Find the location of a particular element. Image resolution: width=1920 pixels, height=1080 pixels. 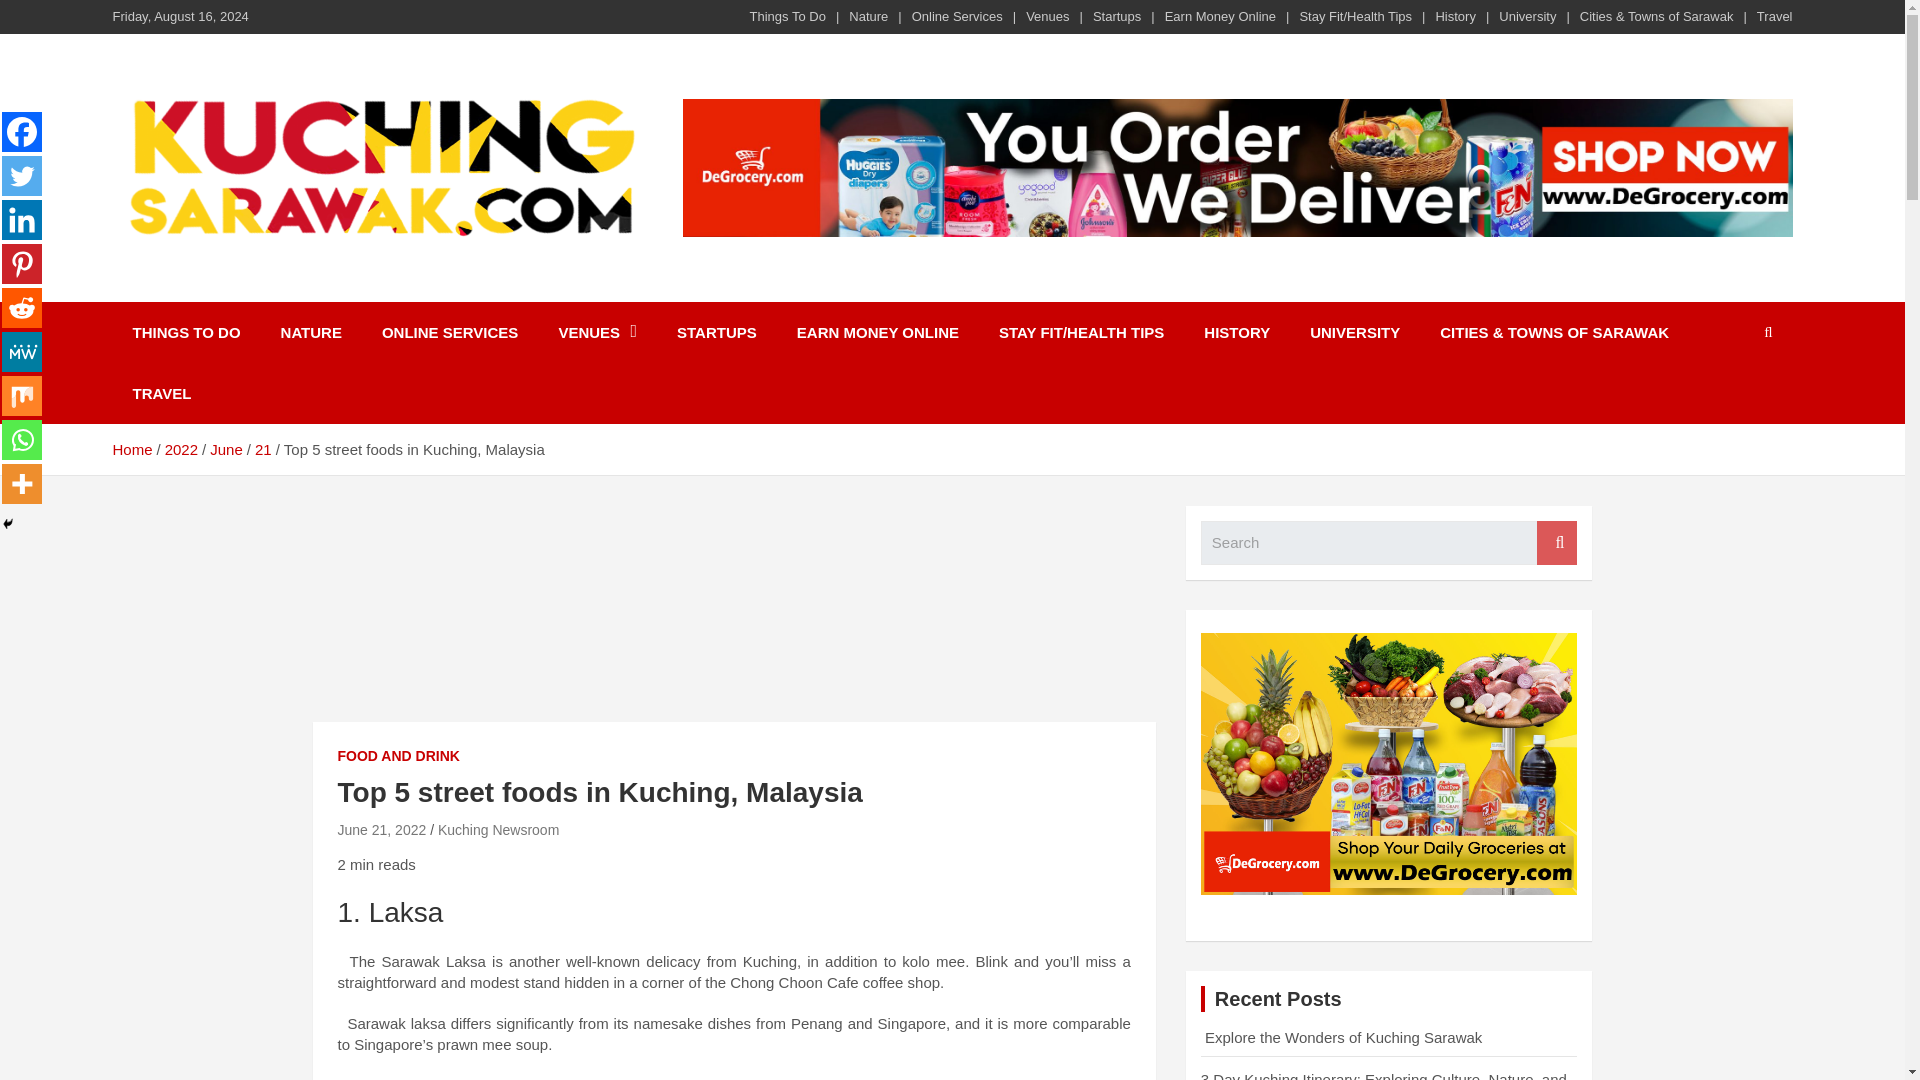

NATURE is located at coordinates (312, 332).